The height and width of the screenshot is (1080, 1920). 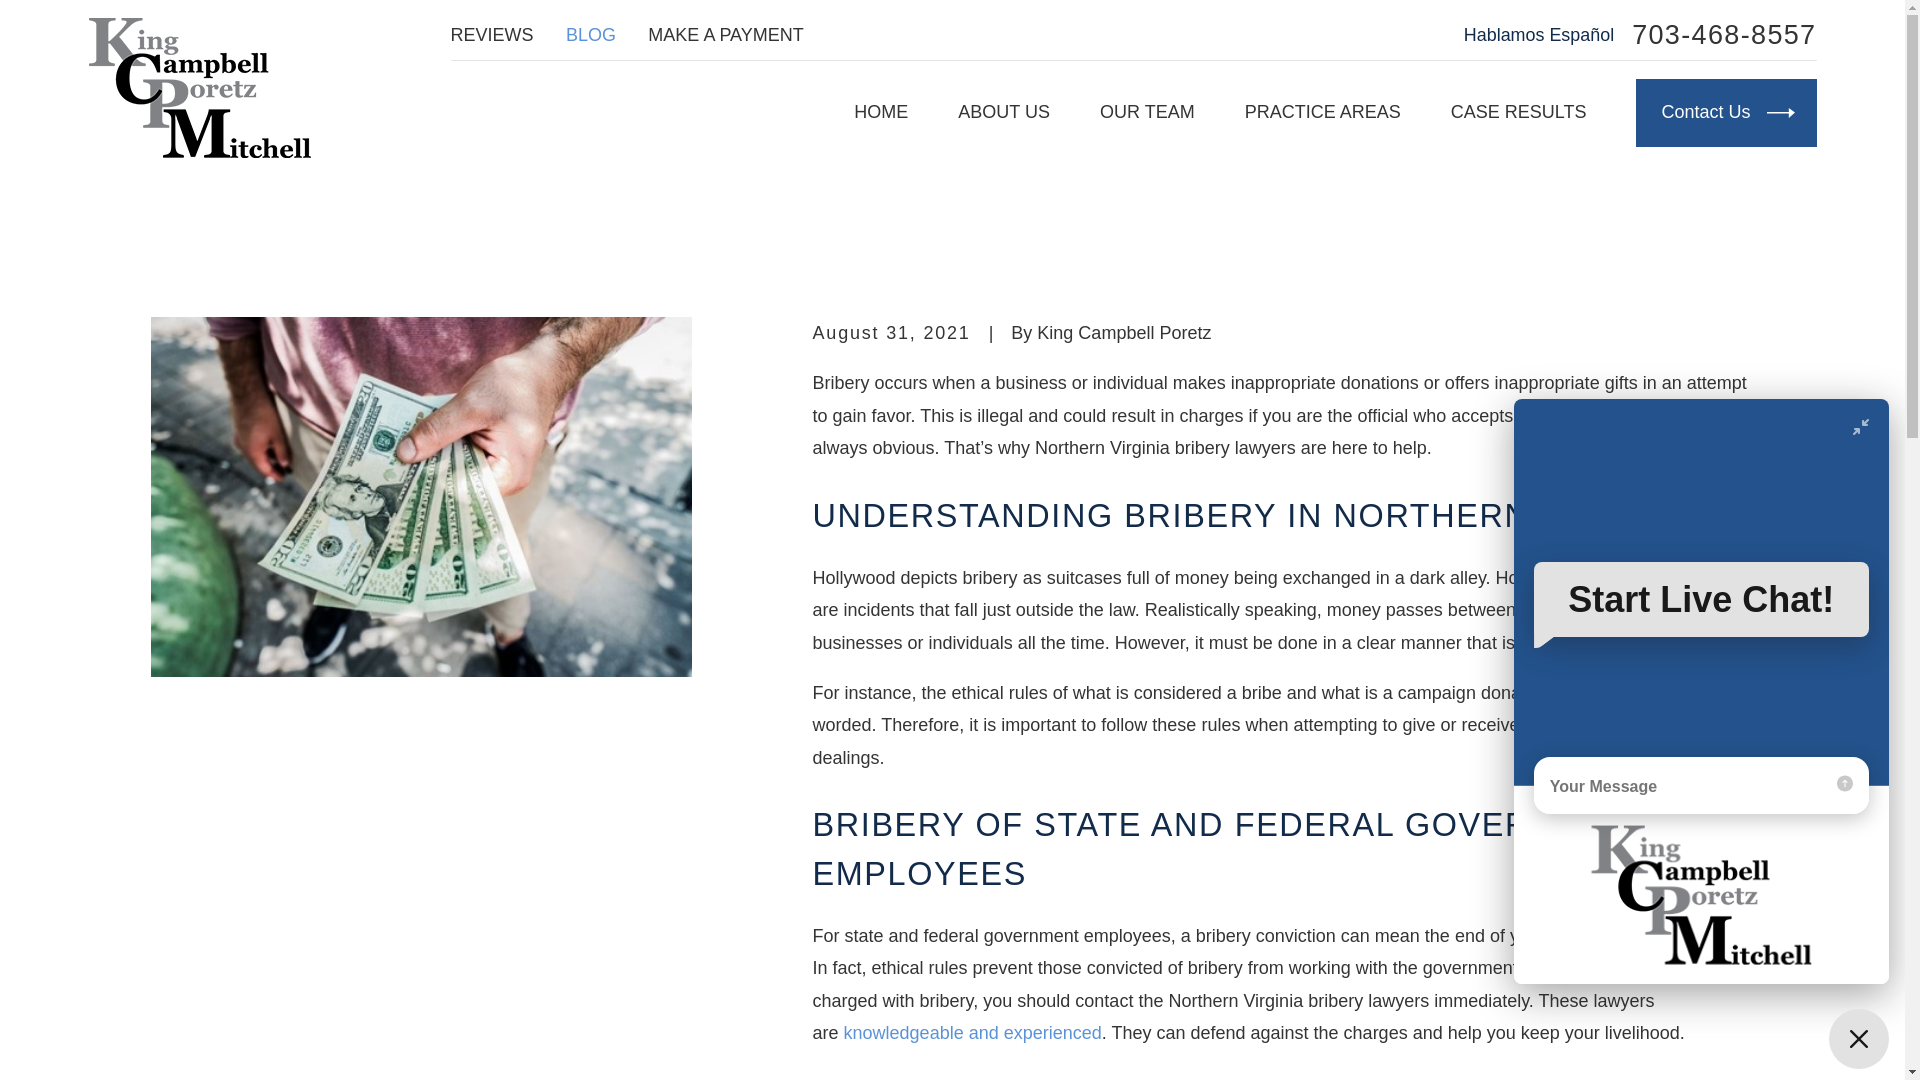 What do you see at coordinates (1724, 34) in the screenshot?
I see `703-468-8557` at bounding box center [1724, 34].